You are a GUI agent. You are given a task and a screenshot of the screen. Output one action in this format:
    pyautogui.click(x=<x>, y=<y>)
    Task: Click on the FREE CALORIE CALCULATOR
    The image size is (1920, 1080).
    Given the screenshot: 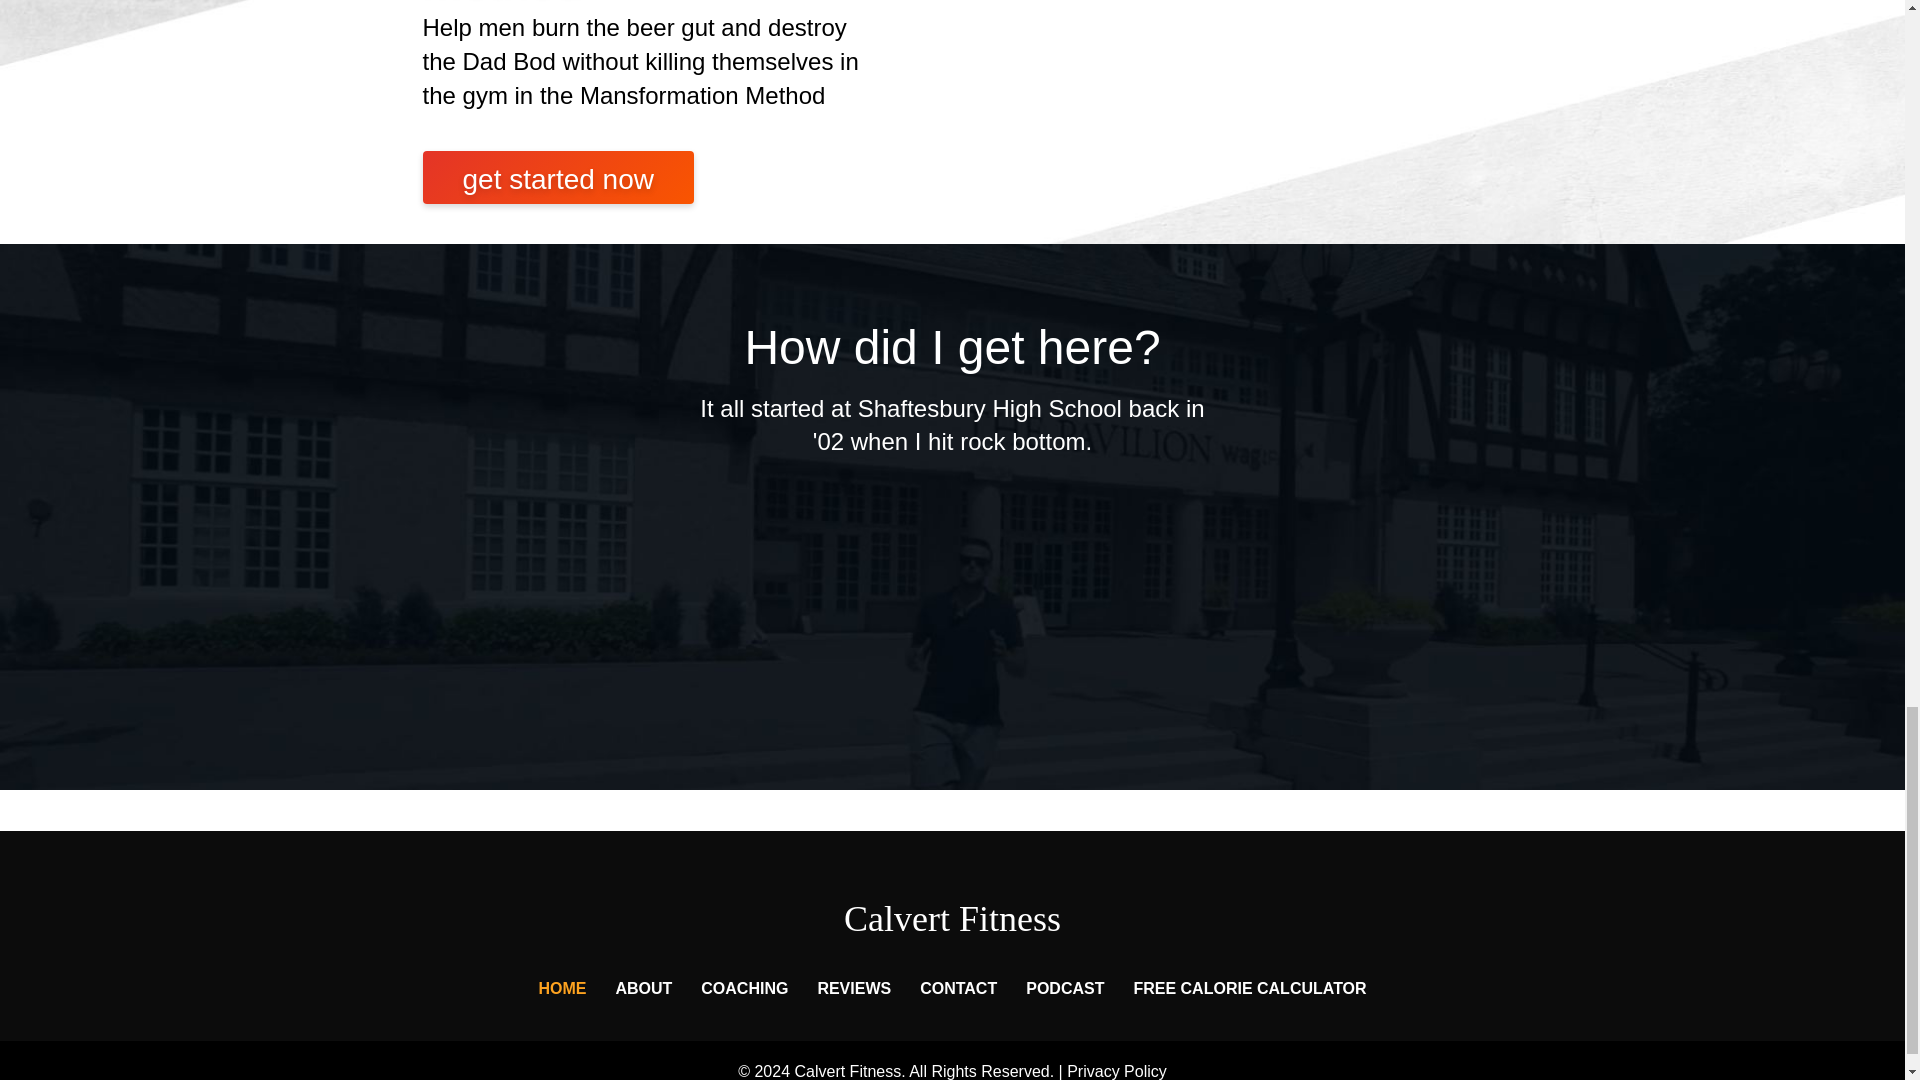 What is the action you would take?
    pyautogui.click(x=1250, y=988)
    